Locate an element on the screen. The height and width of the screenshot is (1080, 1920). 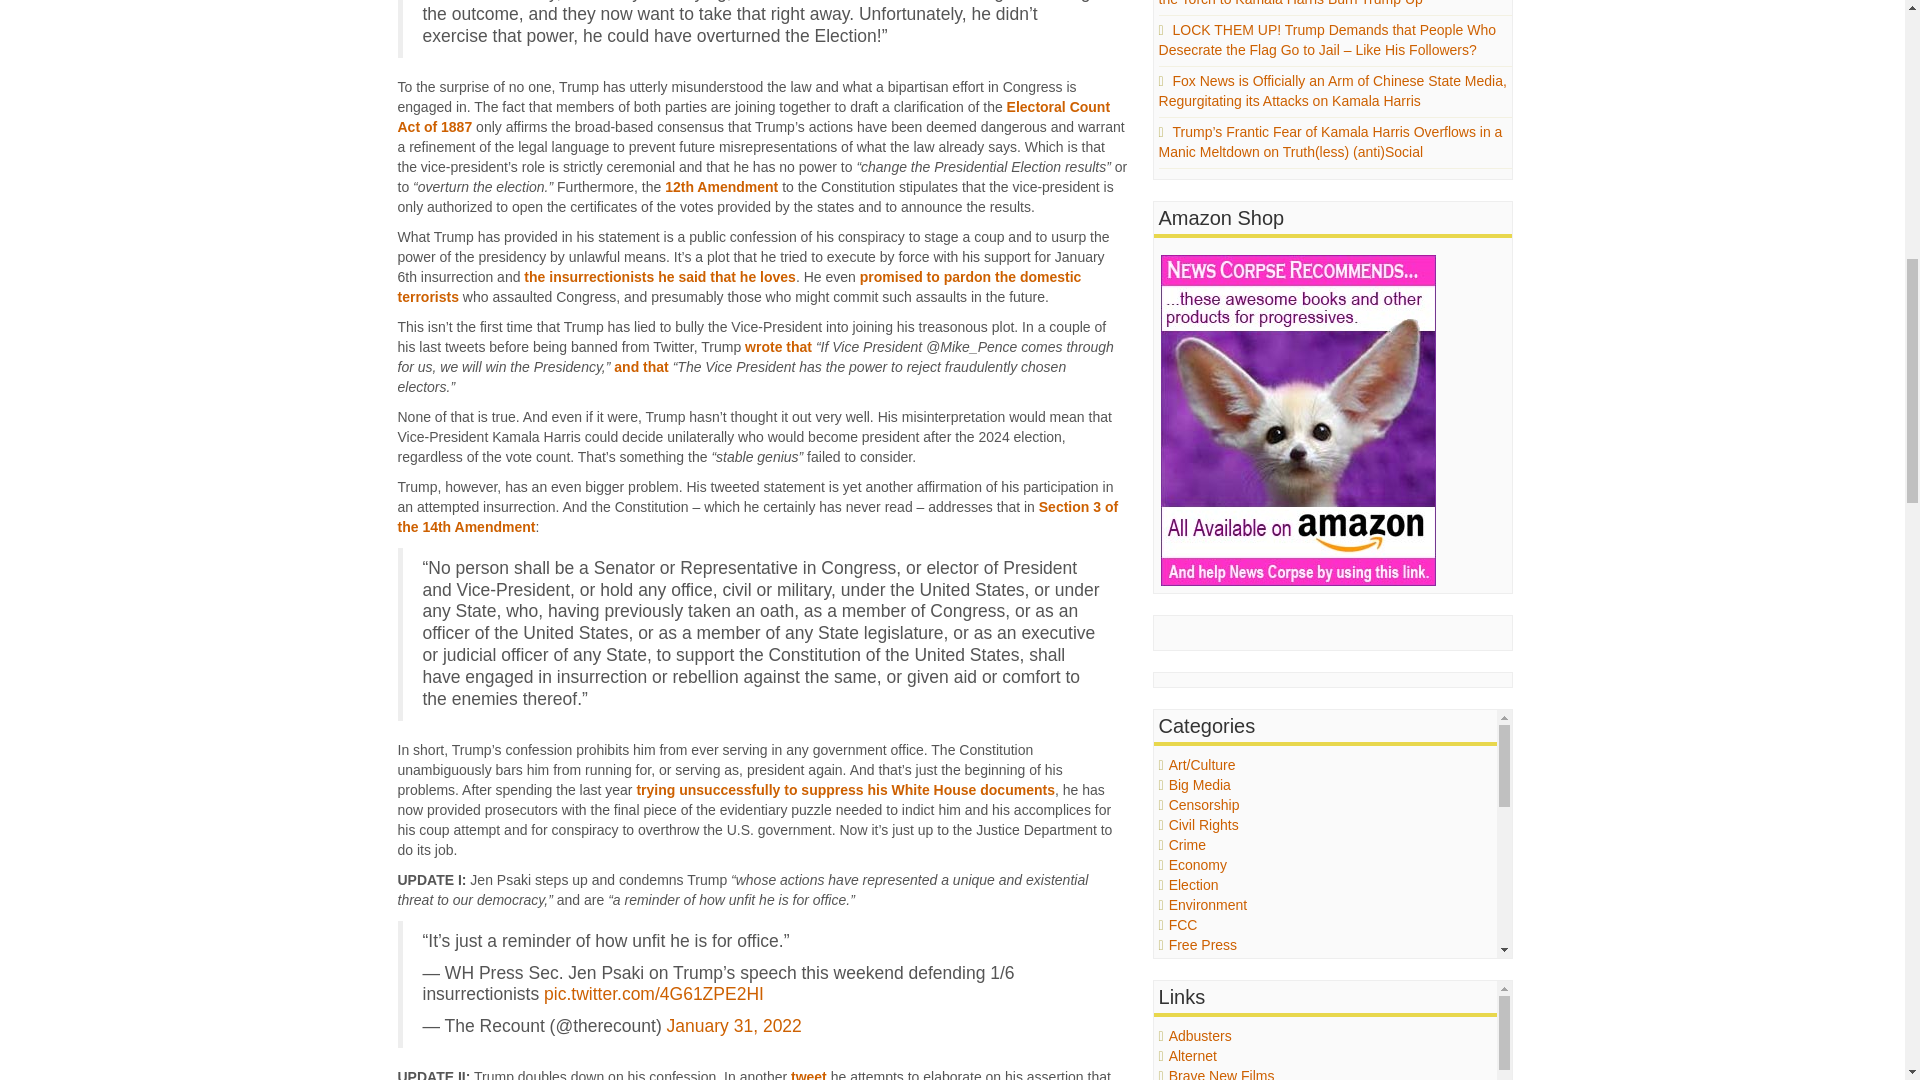
12th Amendment is located at coordinates (720, 187).